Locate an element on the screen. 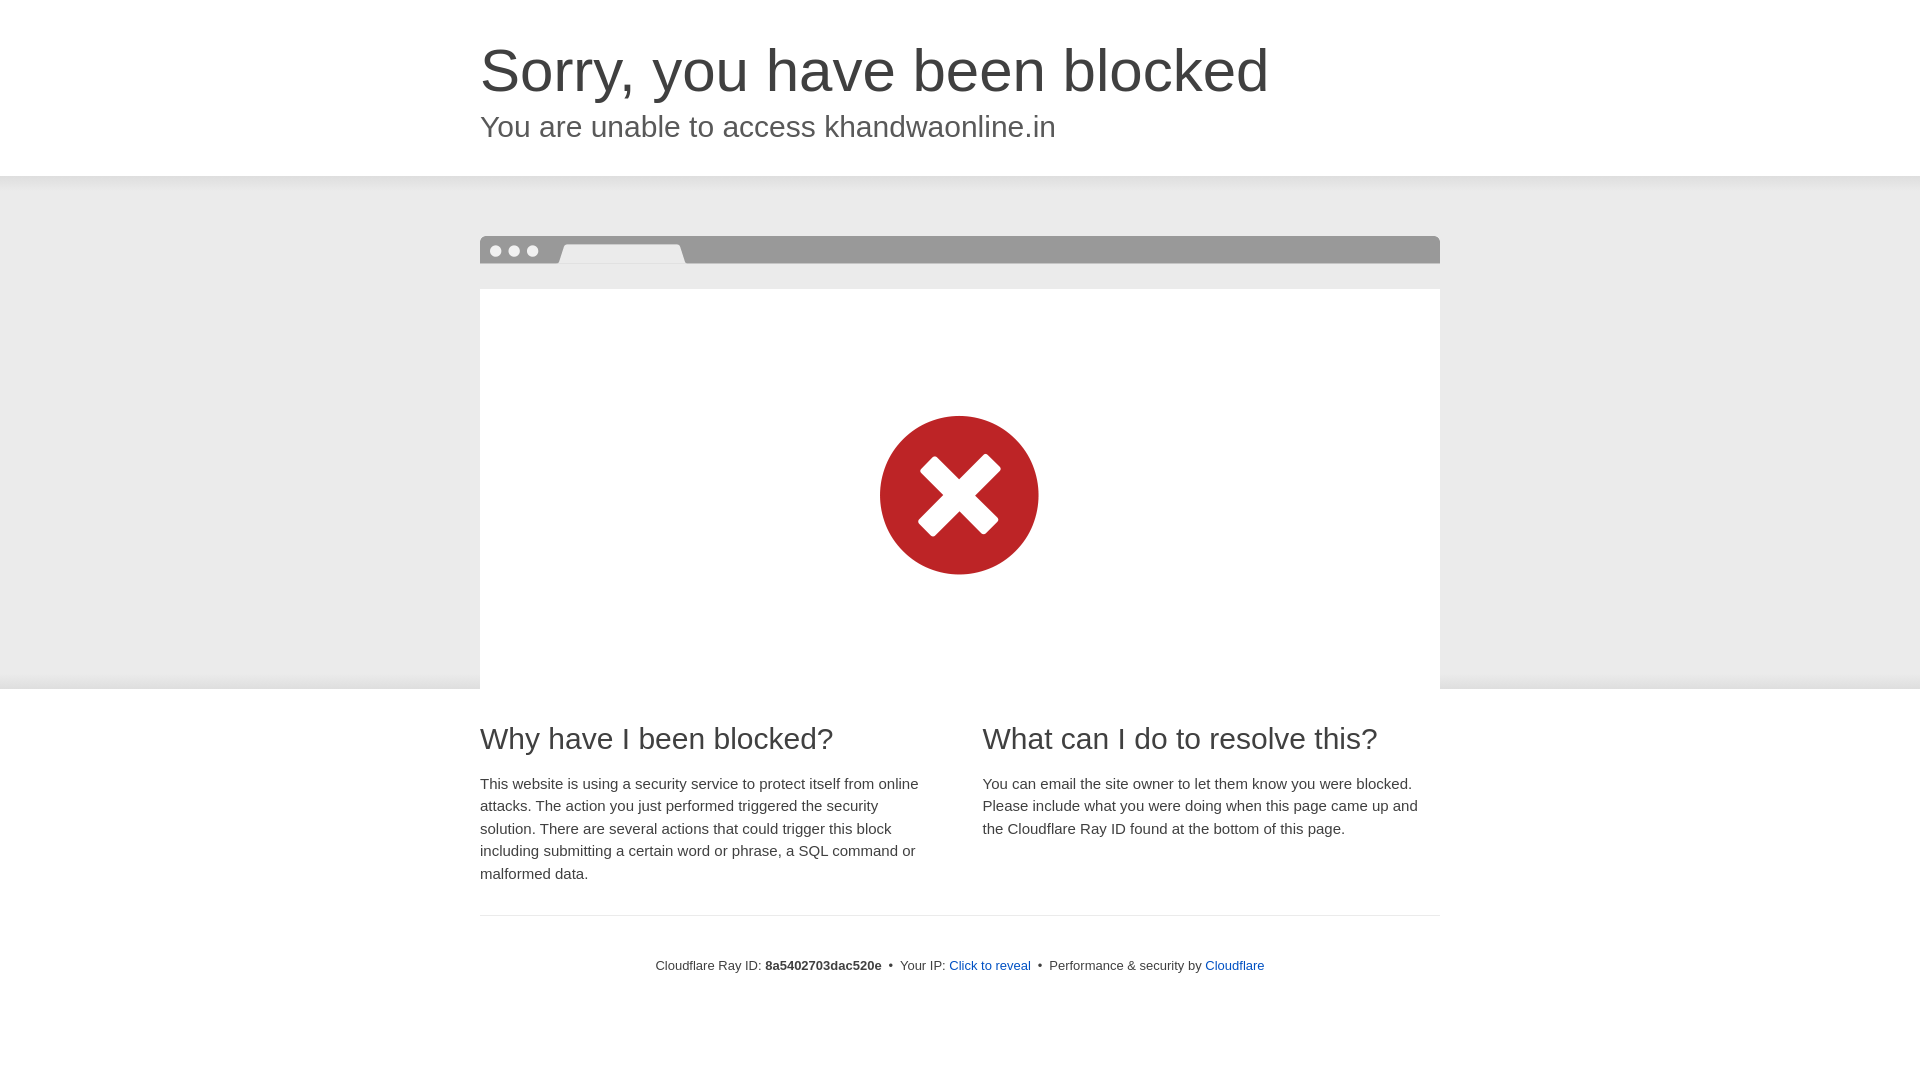  Cloudflare is located at coordinates (1234, 965).